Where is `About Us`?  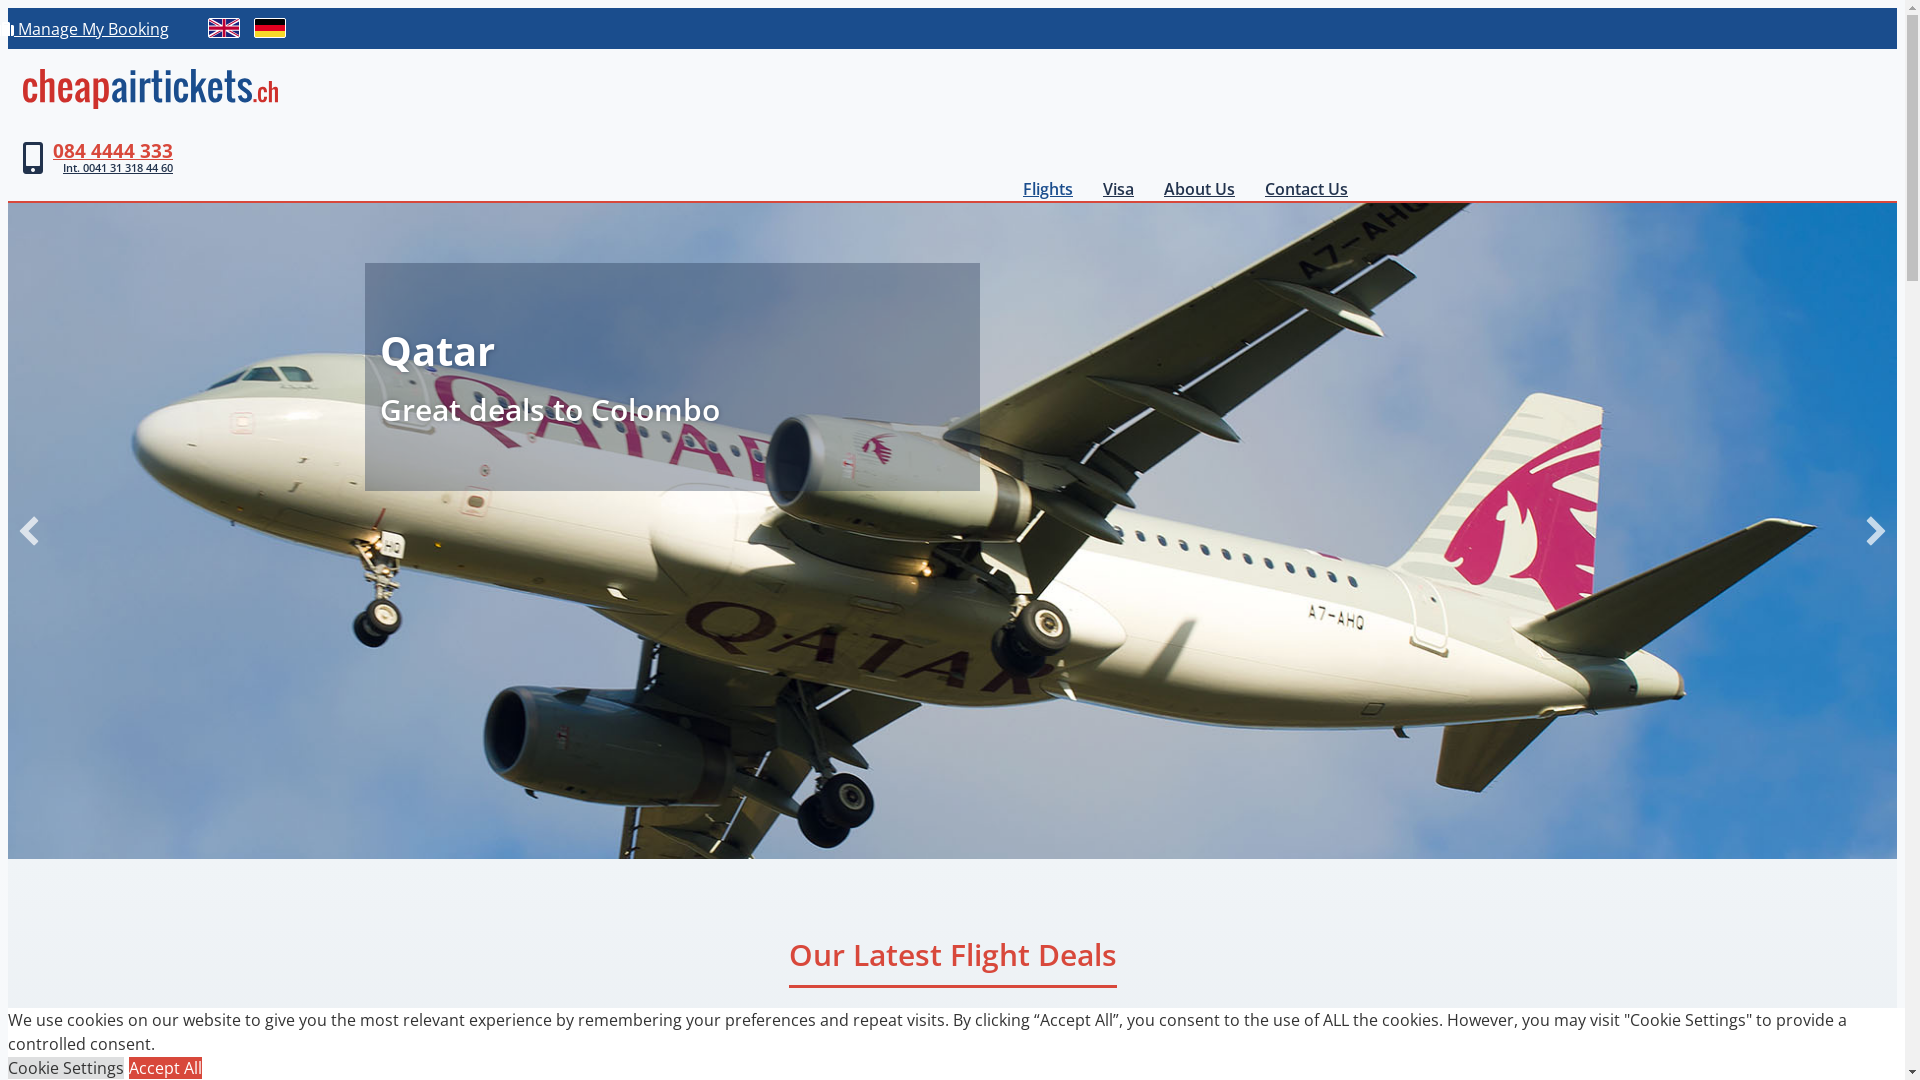 About Us is located at coordinates (1200, 189).